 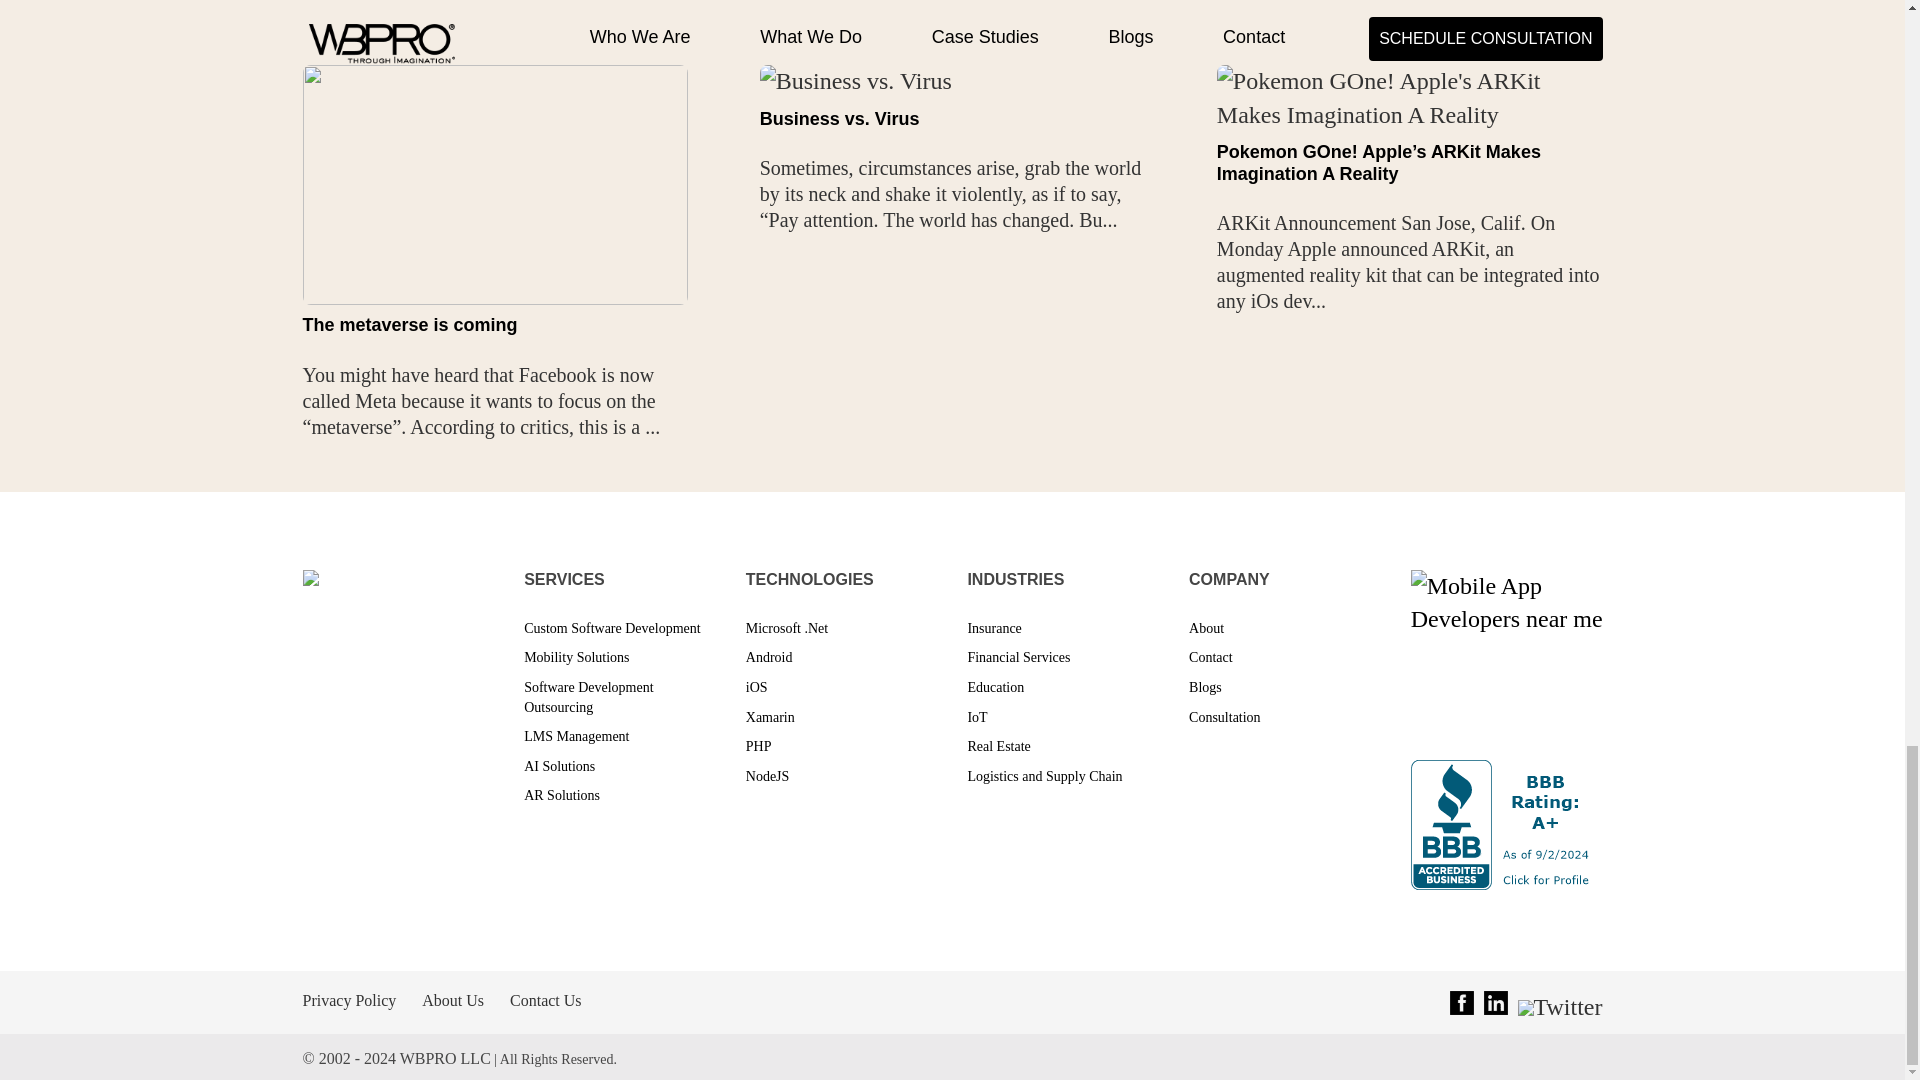 What do you see at coordinates (757, 688) in the screenshot?
I see `iOS` at bounding box center [757, 688].